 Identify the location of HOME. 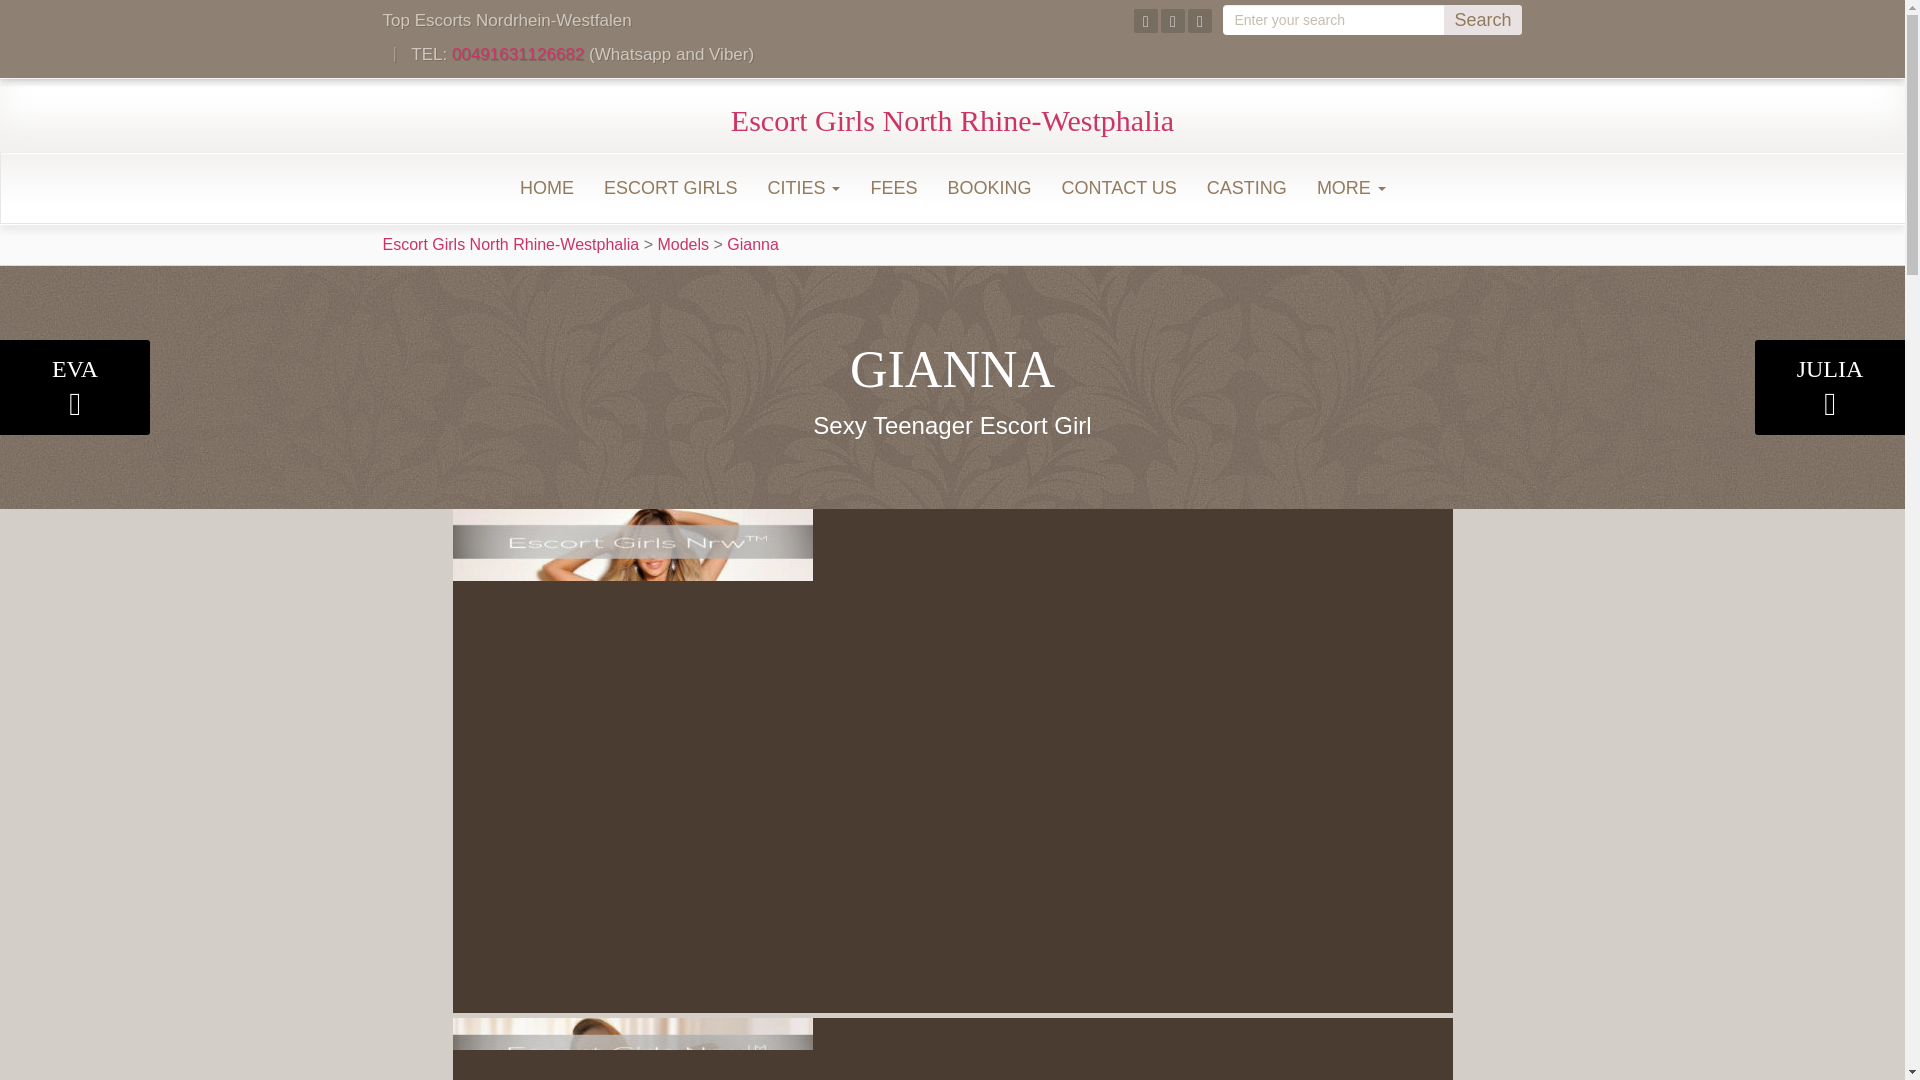
(546, 188).